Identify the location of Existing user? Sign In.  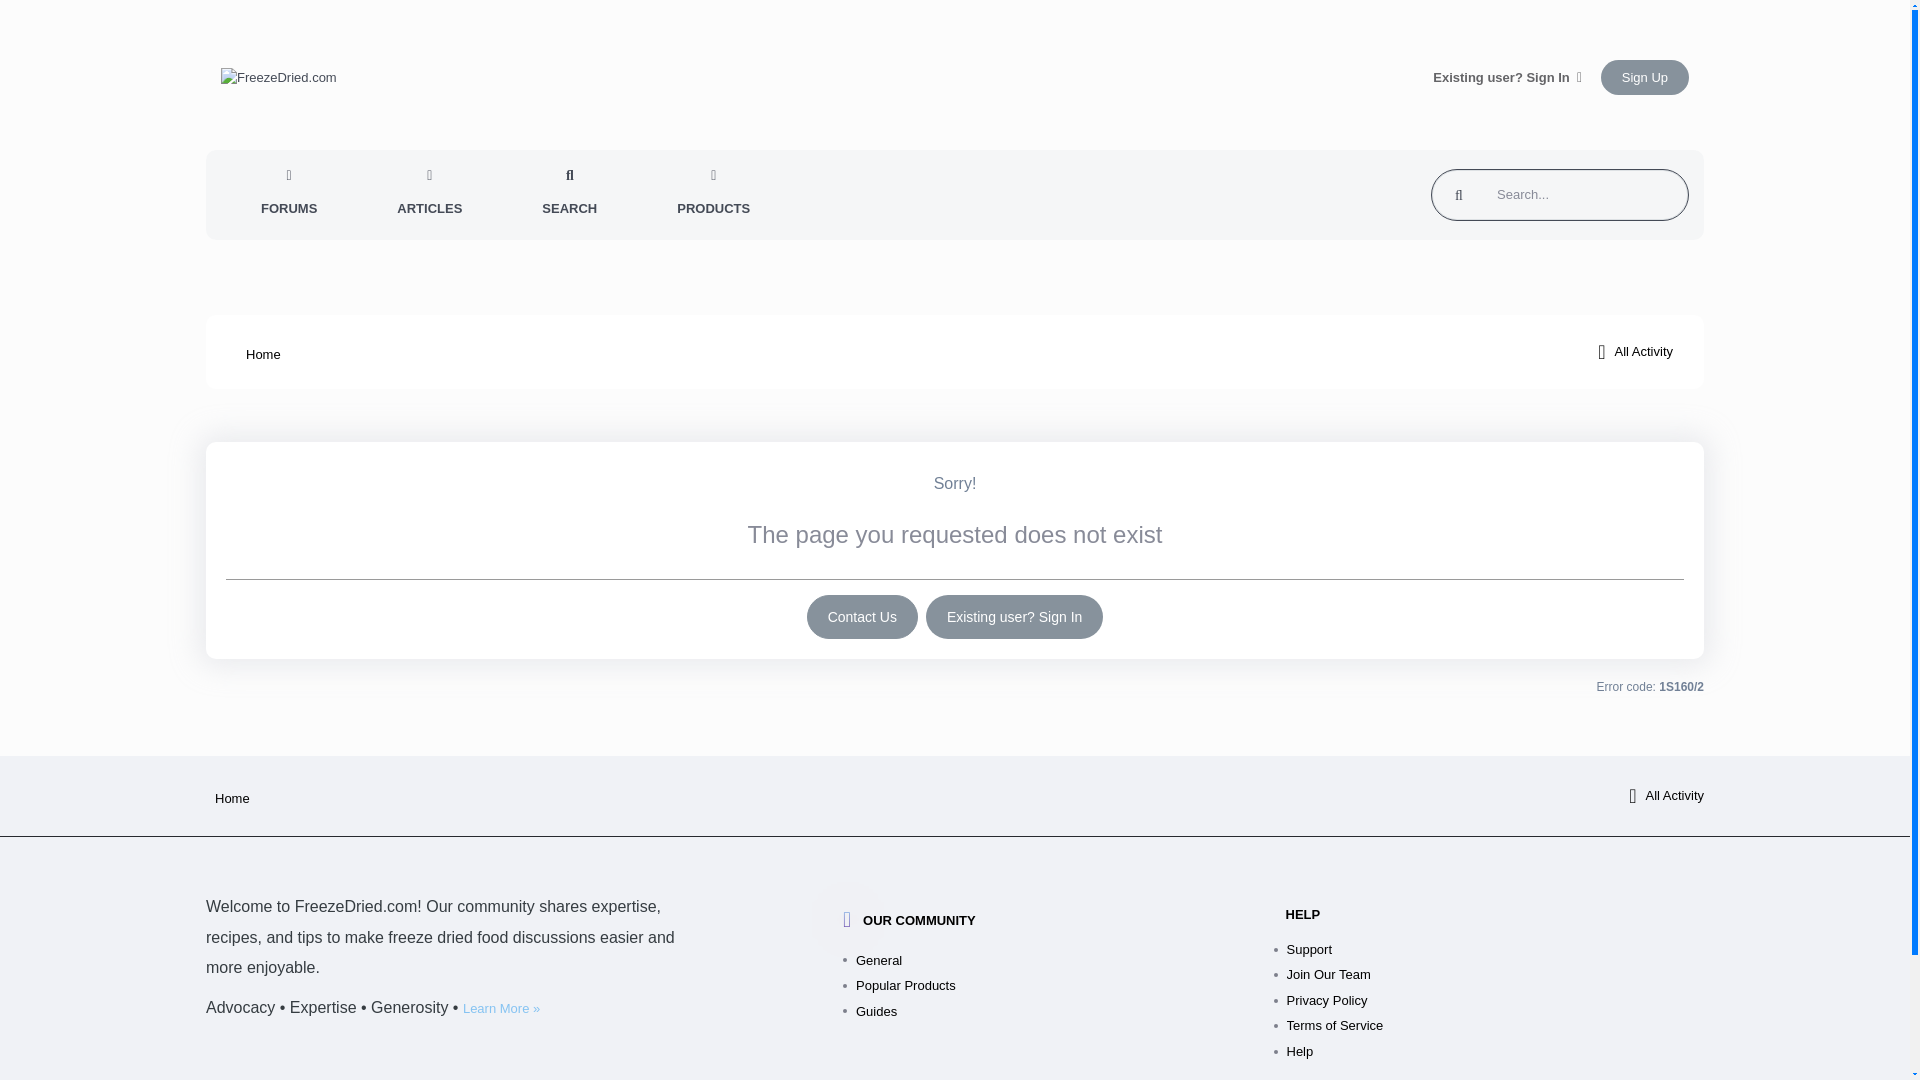
(1014, 617).